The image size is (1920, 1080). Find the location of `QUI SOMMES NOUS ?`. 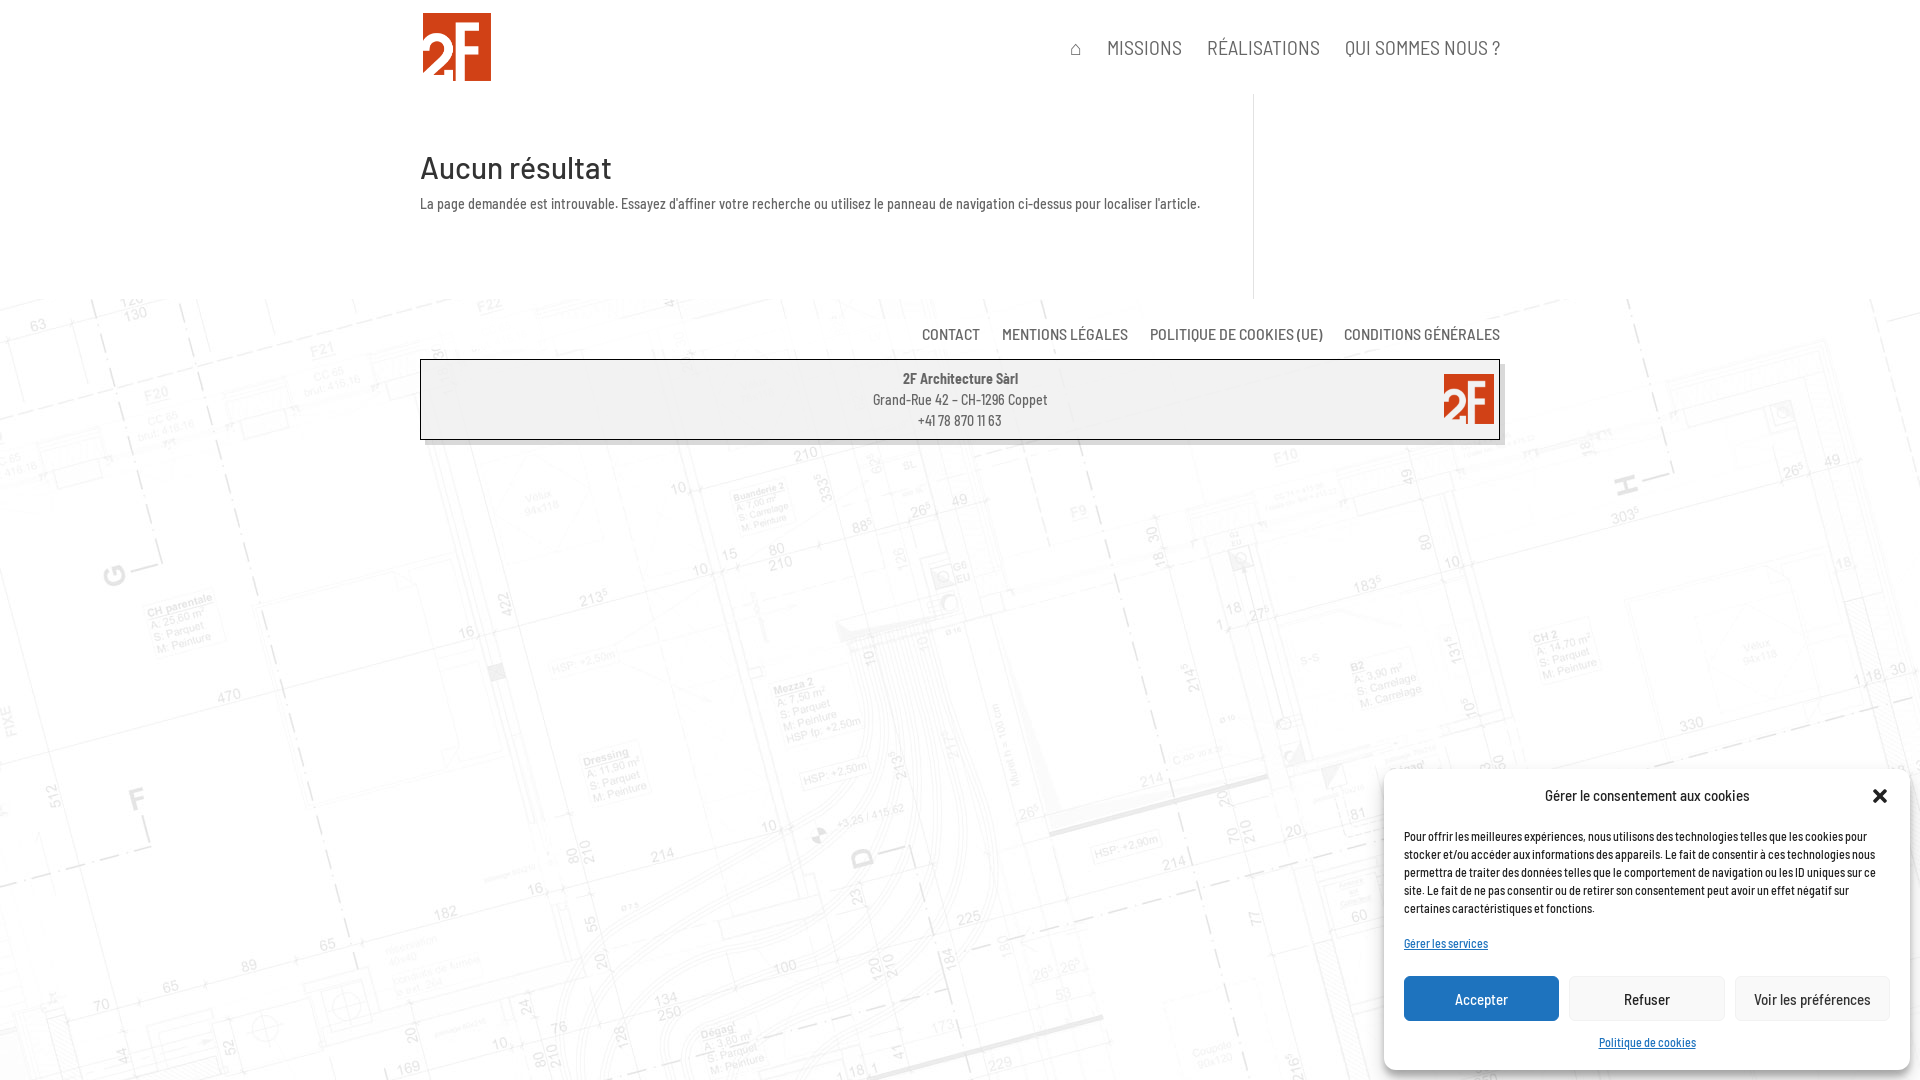

QUI SOMMES NOUS ? is located at coordinates (1422, 67).